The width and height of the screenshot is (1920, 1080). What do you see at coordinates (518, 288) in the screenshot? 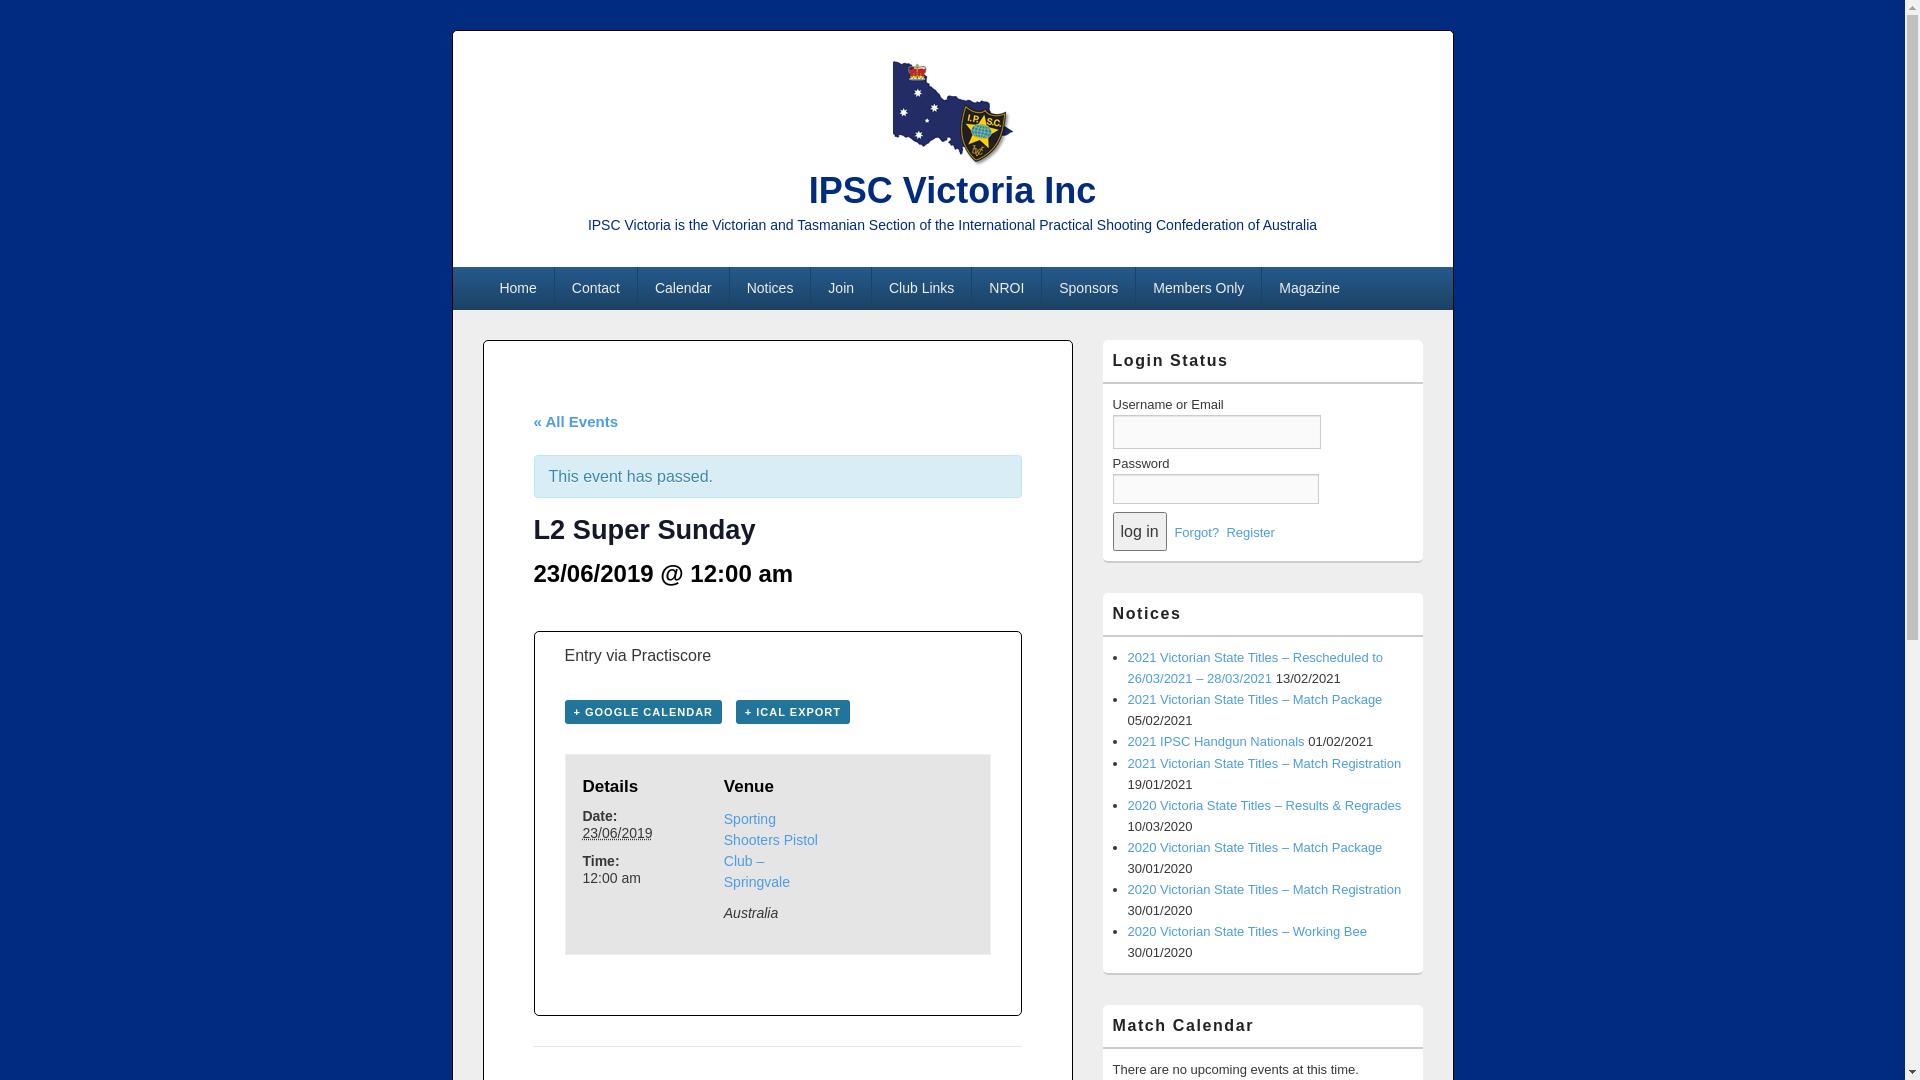
I see `Home` at bounding box center [518, 288].